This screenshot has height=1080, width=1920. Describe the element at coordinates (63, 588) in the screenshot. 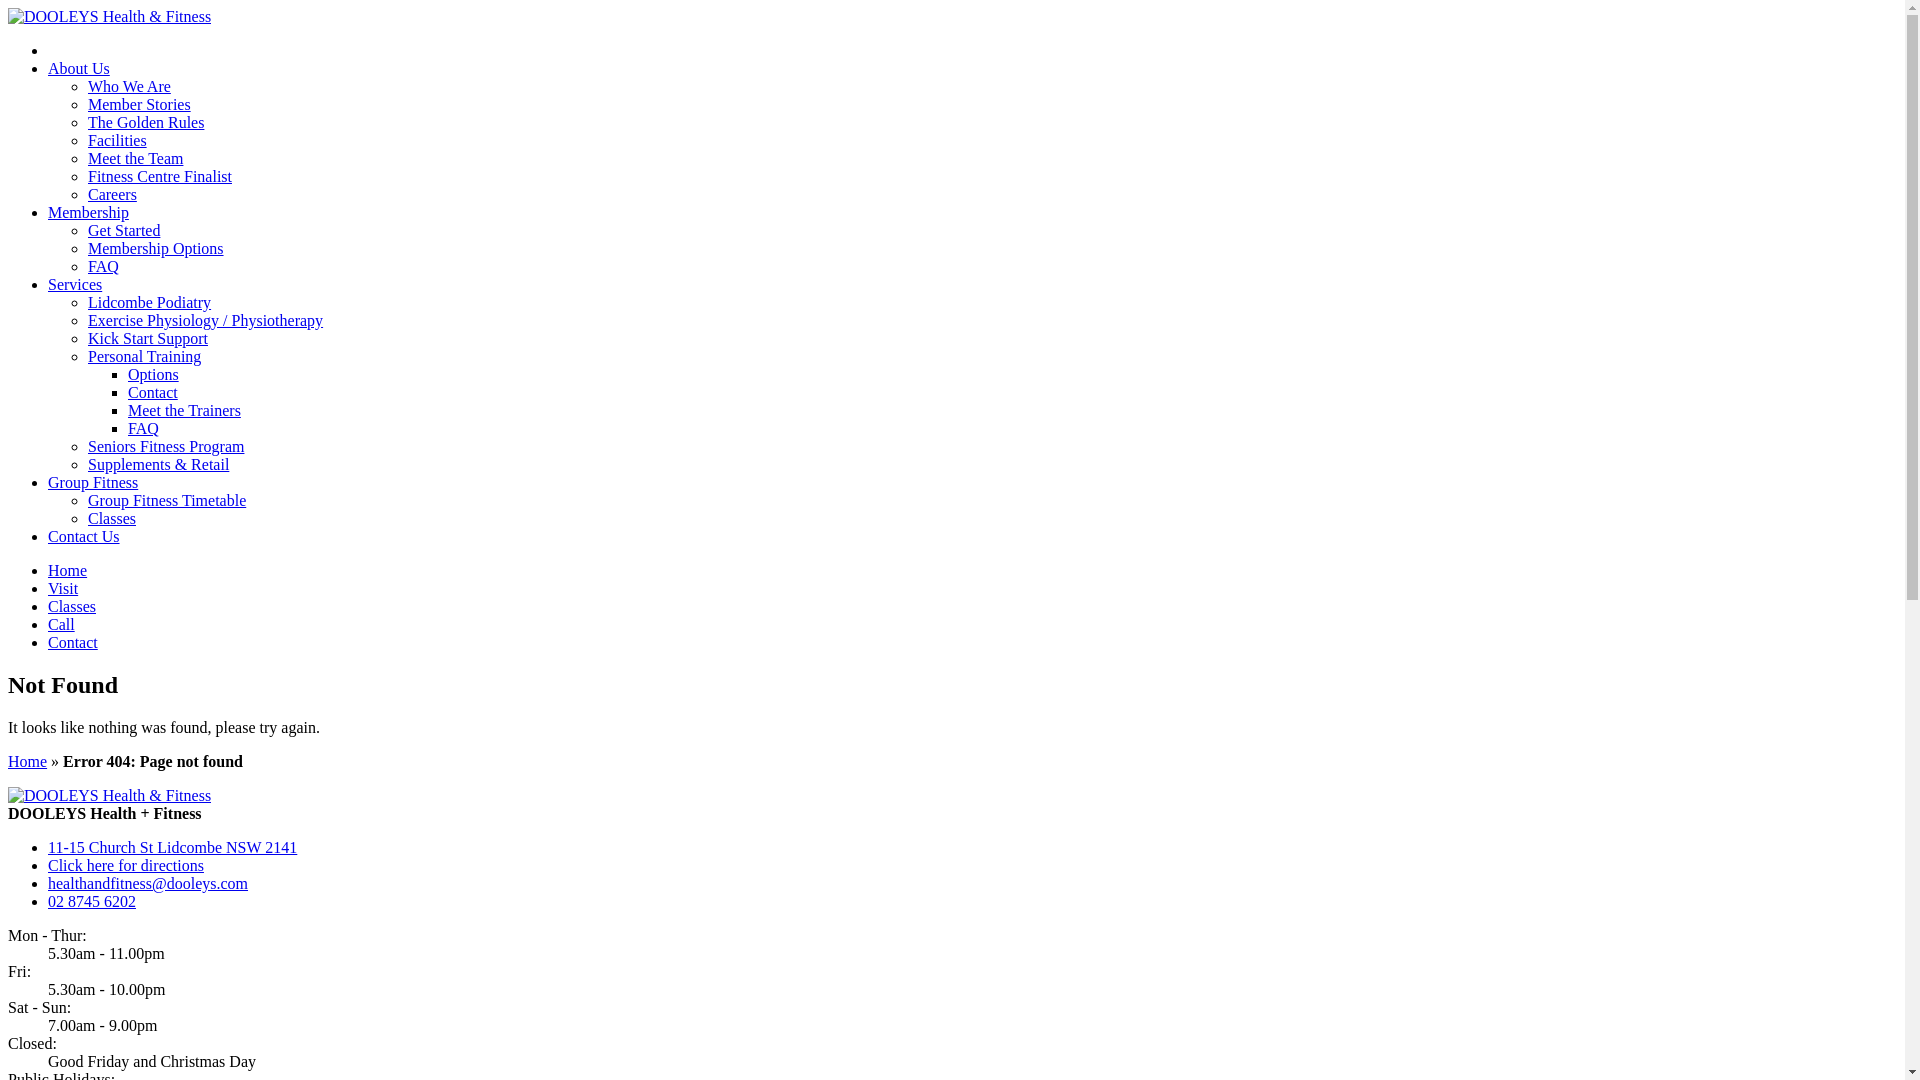

I see `Visit` at that location.